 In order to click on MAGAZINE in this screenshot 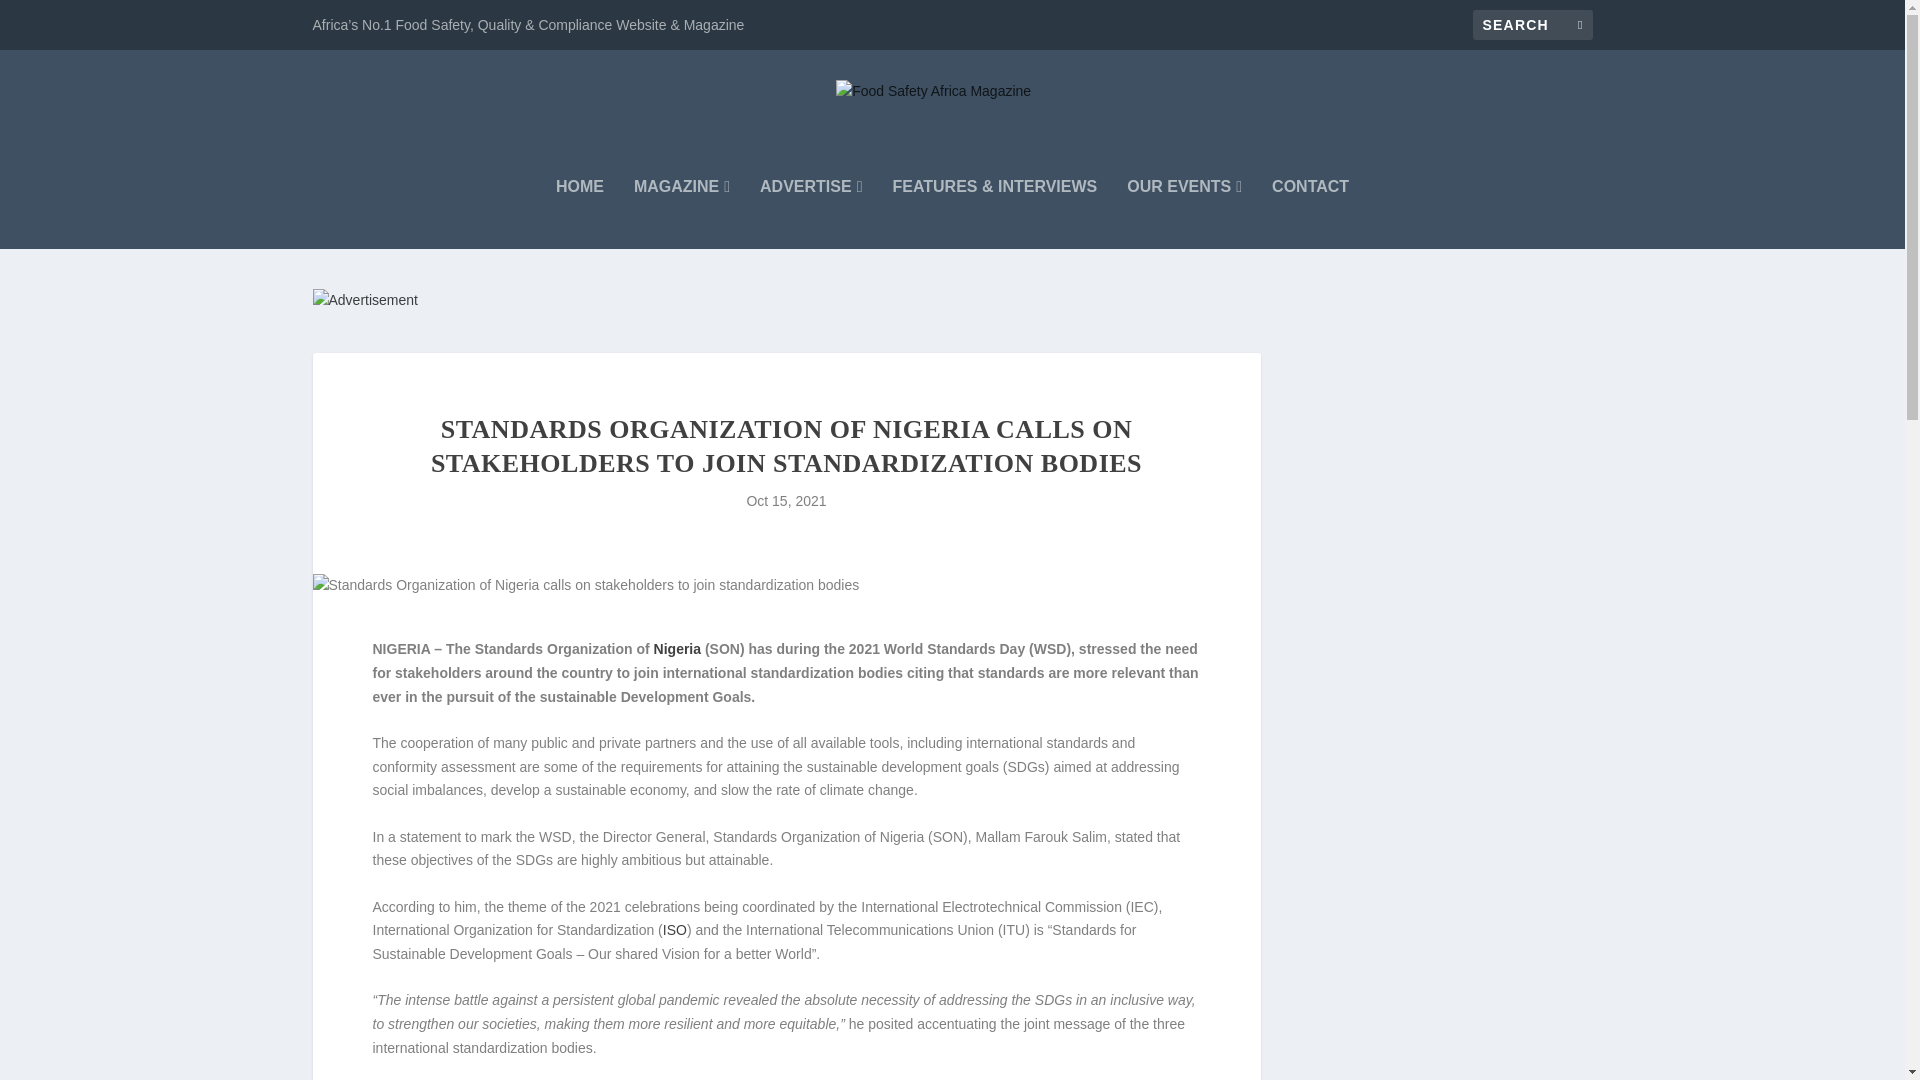, I will do `click(681, 214)`.